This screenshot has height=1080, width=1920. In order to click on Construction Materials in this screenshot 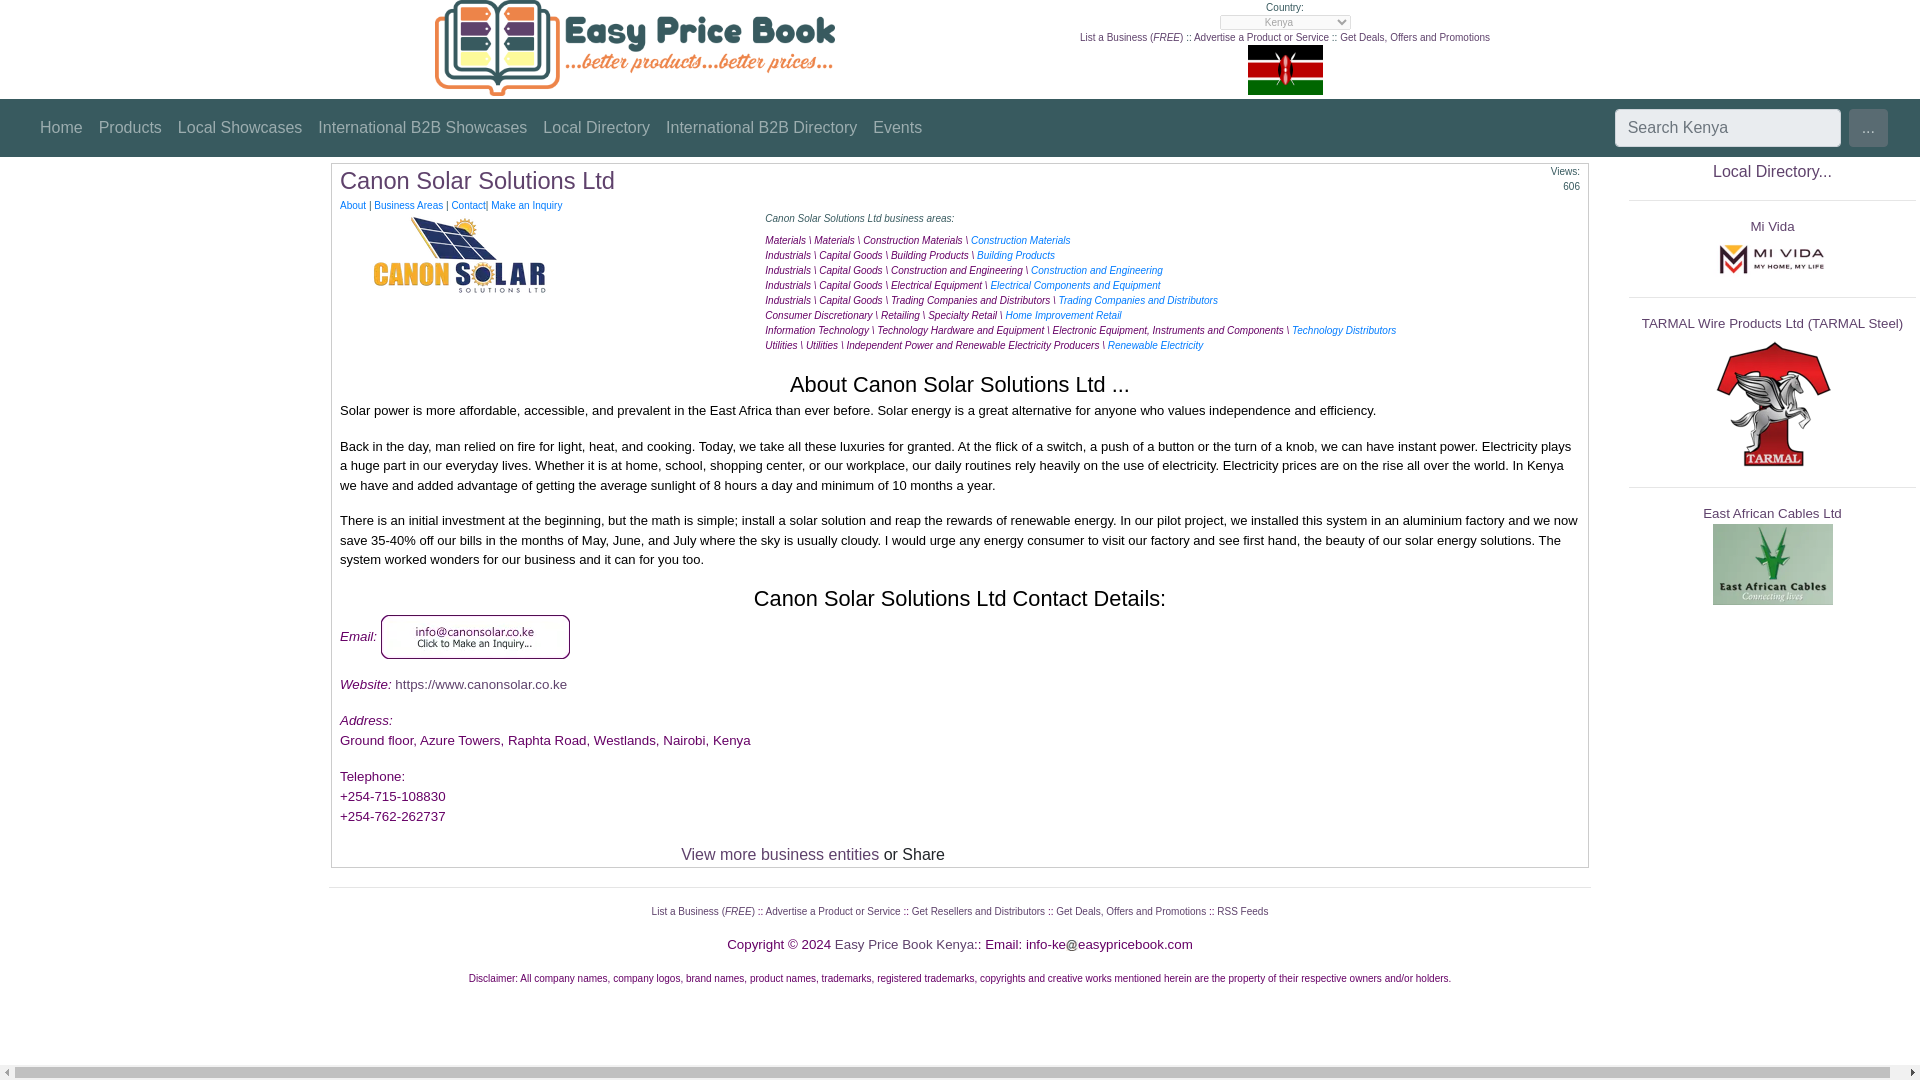, I will do `click(1020, 240)`.